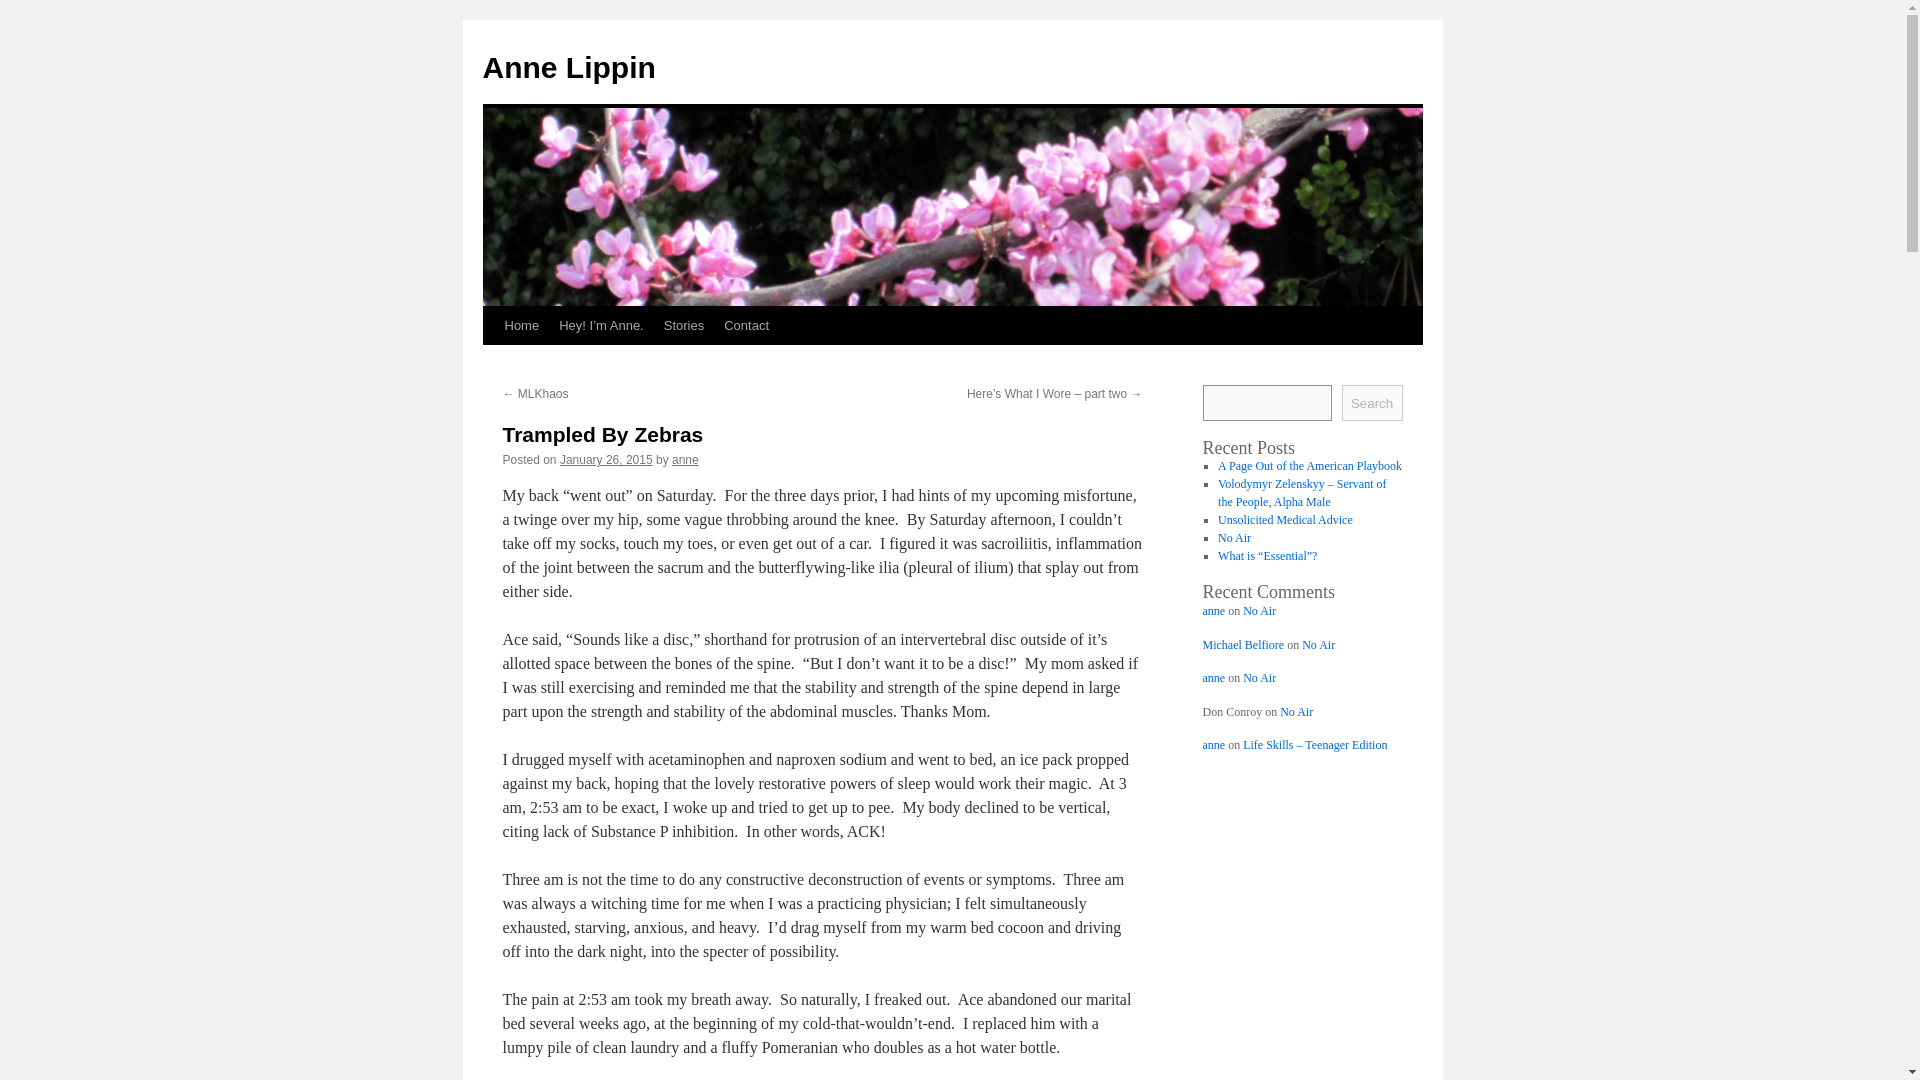 The height and width of the screenshot is (1080, 1920). I want to click on Michael Belfiore, so click(1242, 645).